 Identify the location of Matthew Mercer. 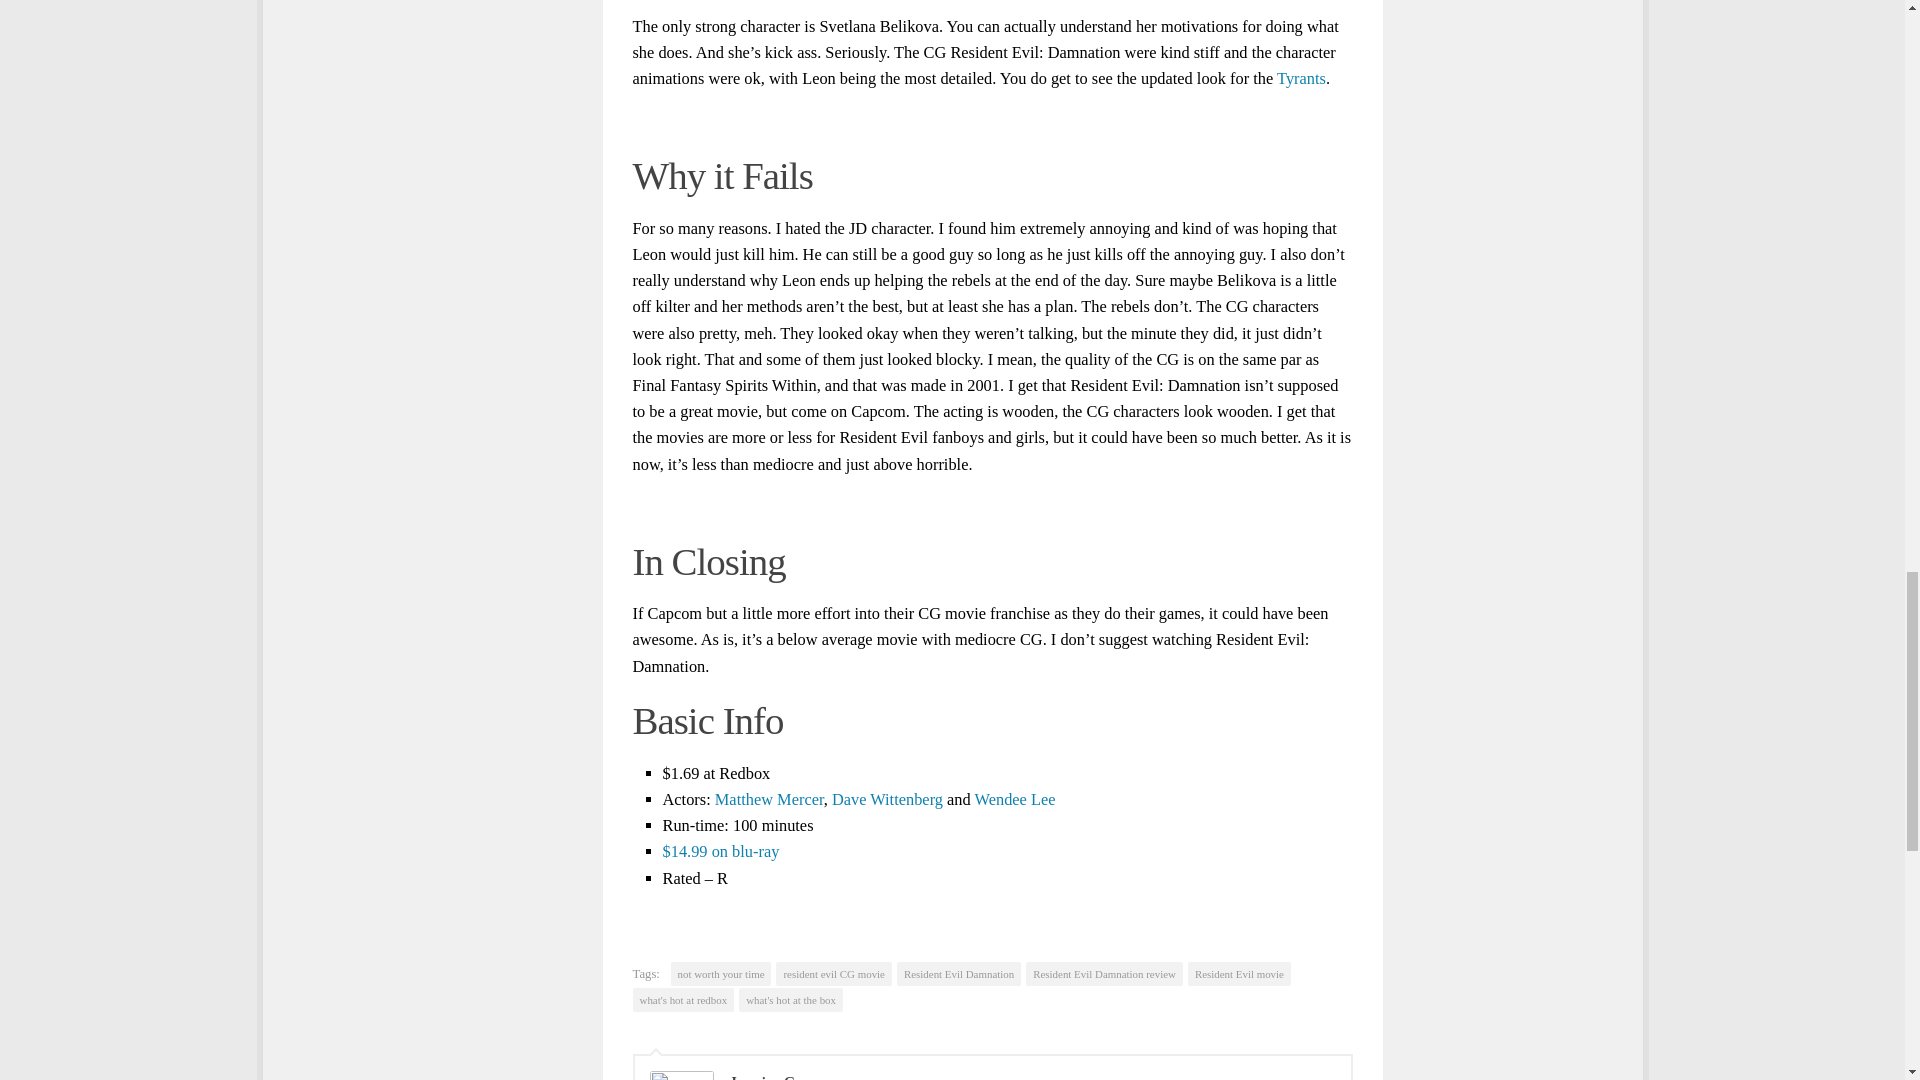
(768, 798).